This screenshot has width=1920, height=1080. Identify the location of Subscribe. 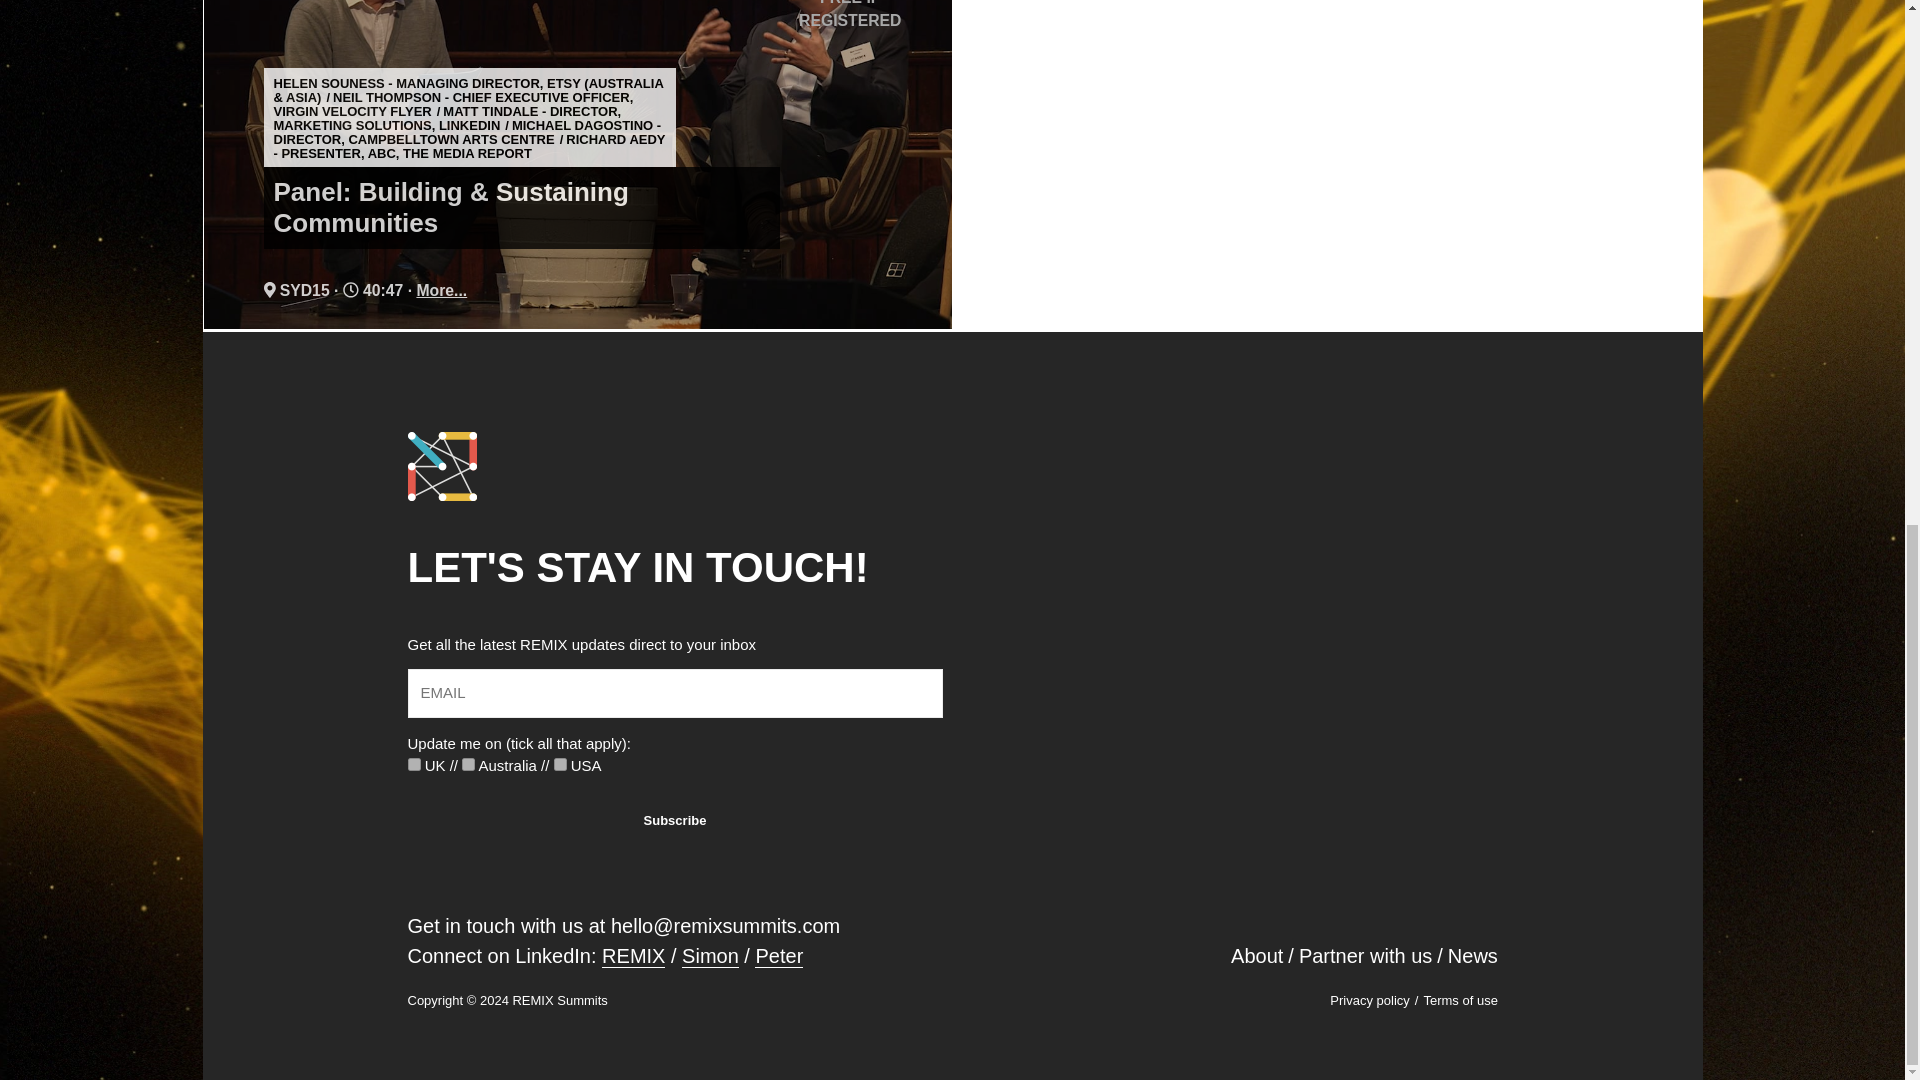
(674, 821).